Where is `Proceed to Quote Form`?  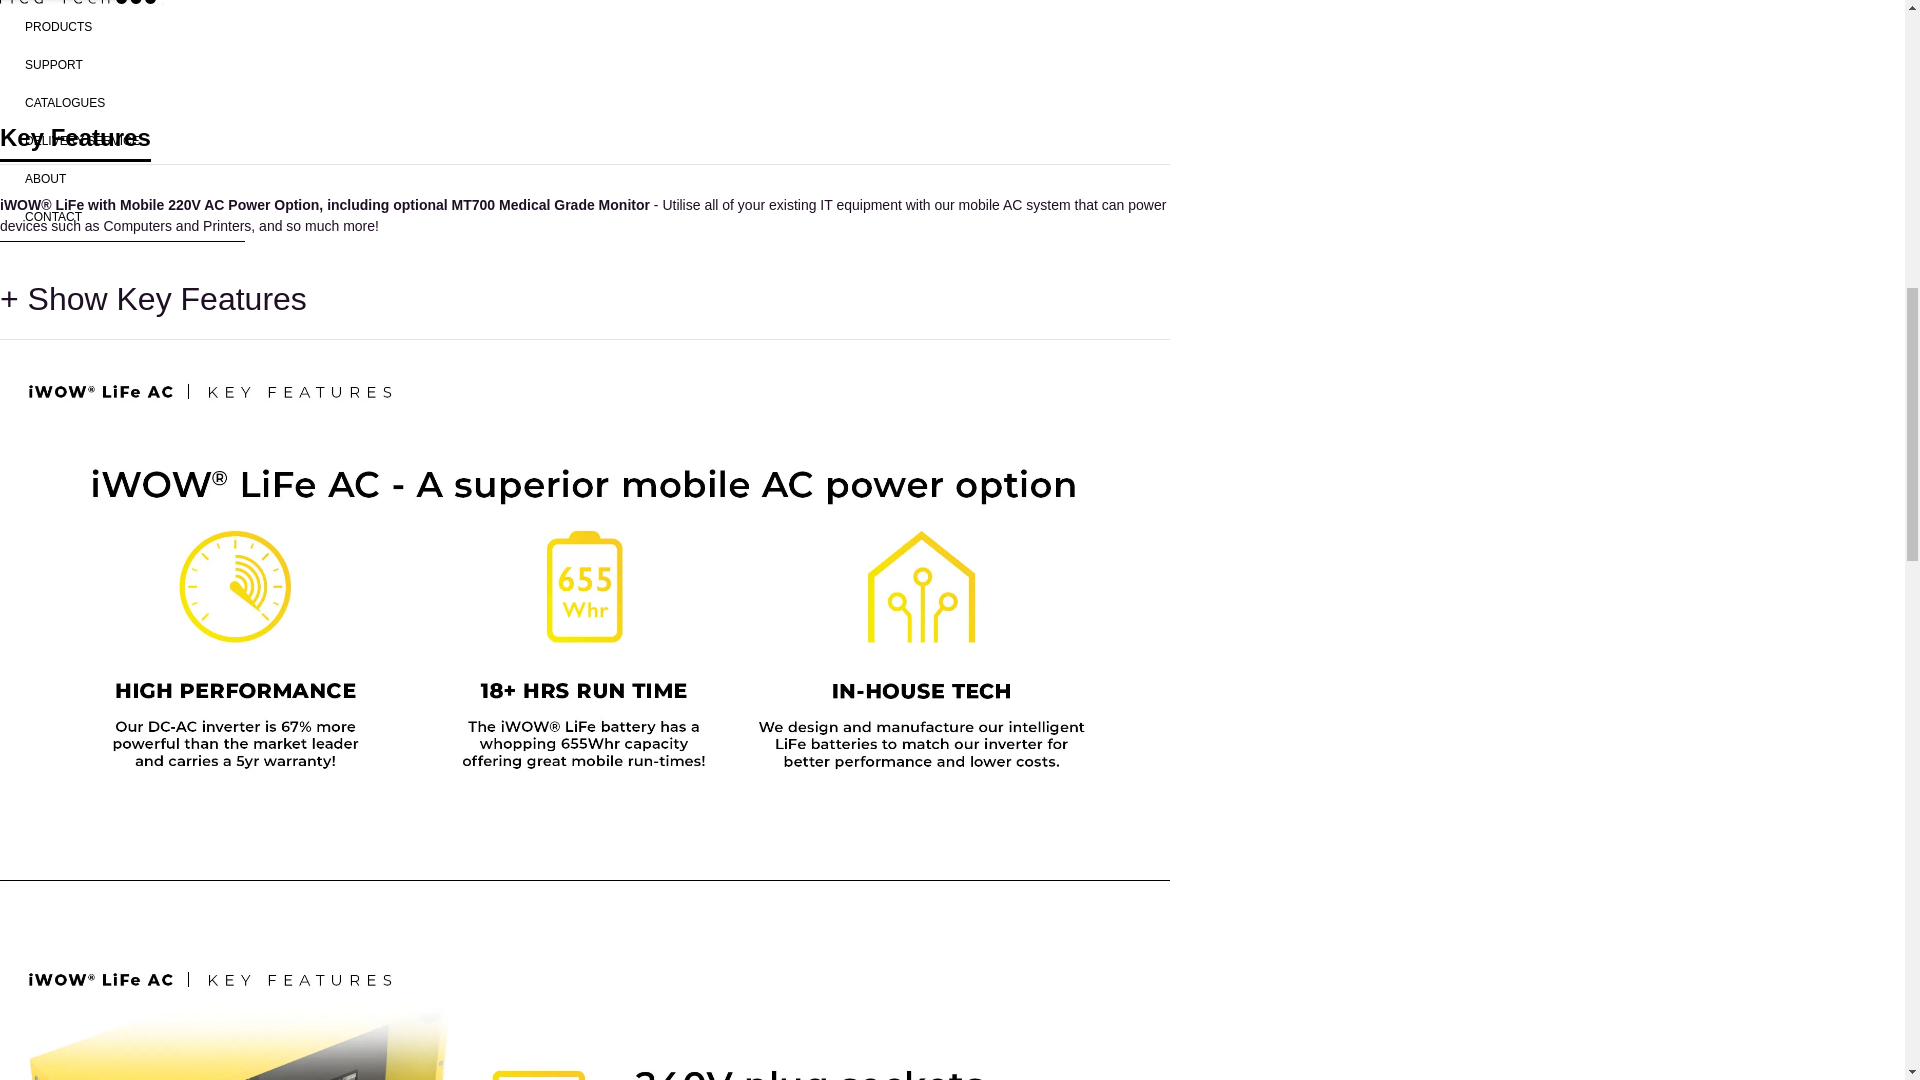 Proceed to Quote Form is located at coordinates (602, 71).